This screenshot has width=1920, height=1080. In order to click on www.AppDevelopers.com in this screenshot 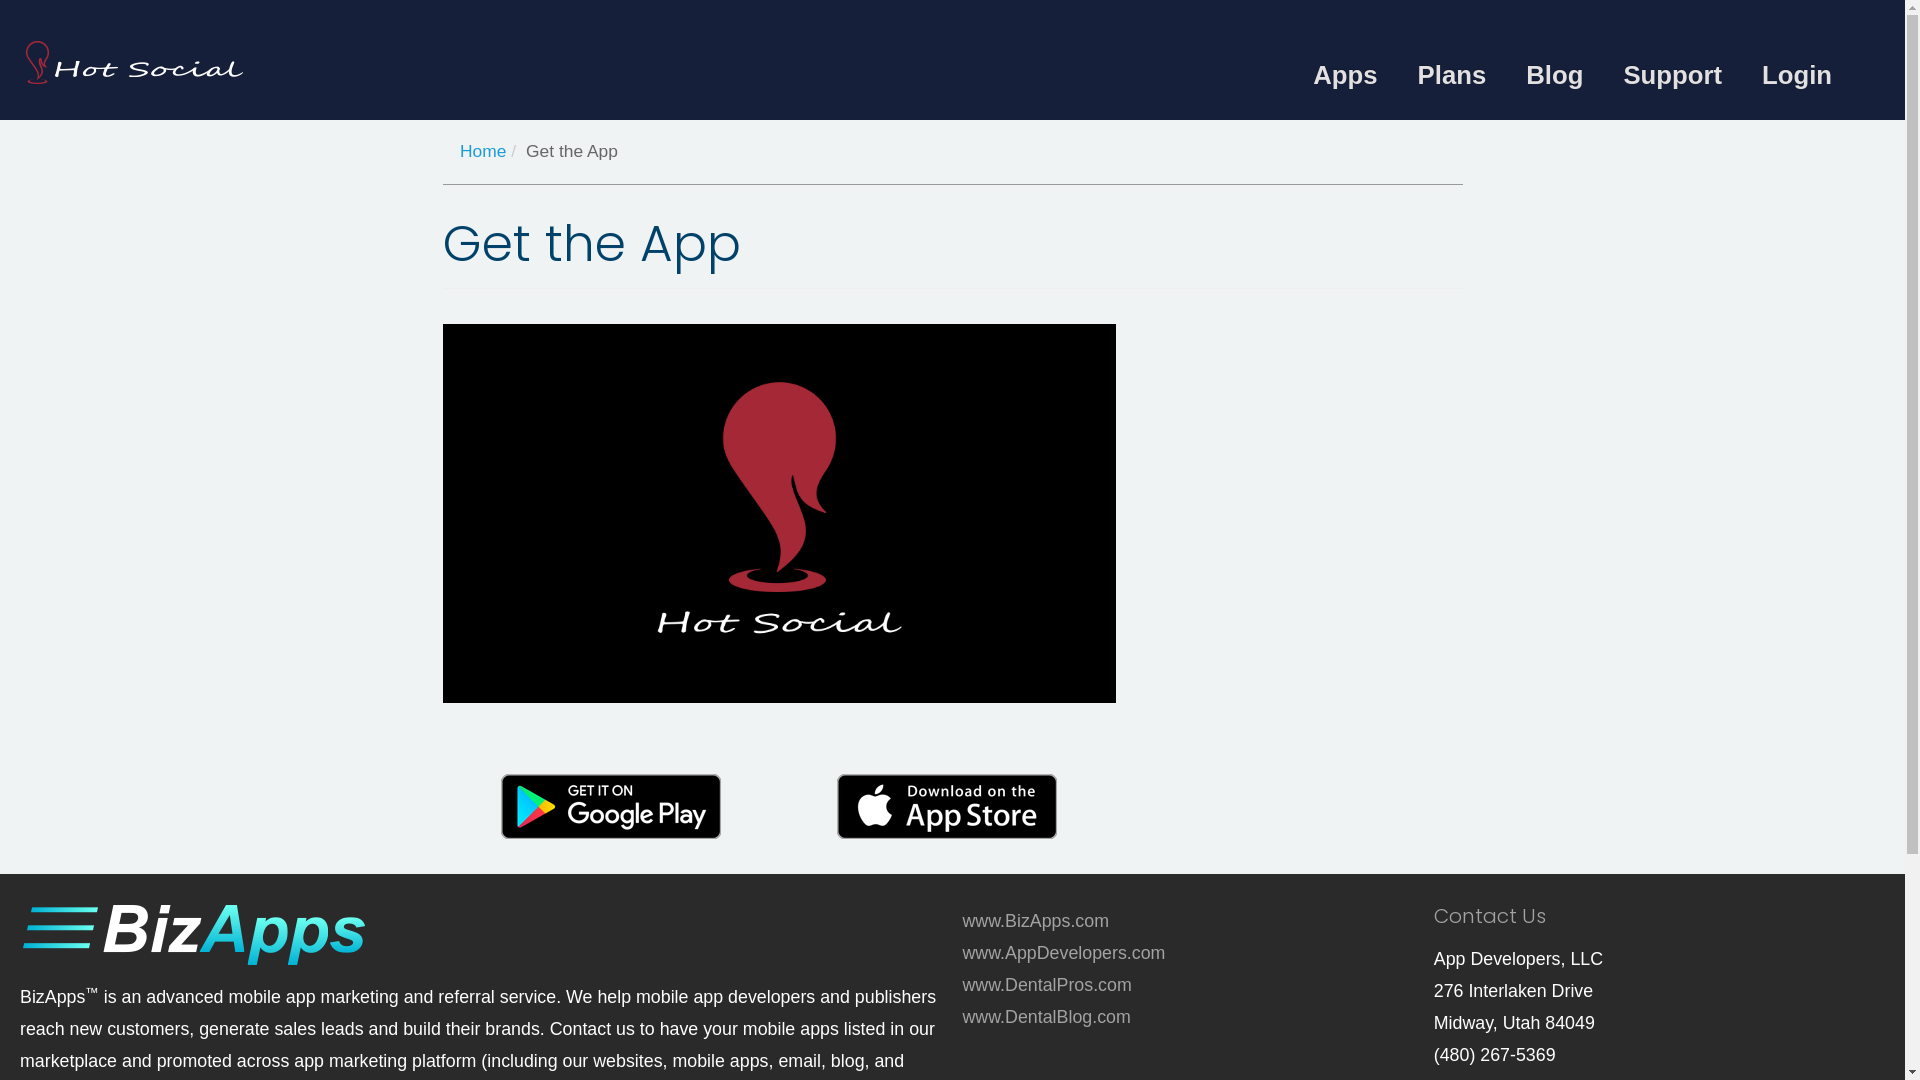, I will do `click(1064, 953)`.